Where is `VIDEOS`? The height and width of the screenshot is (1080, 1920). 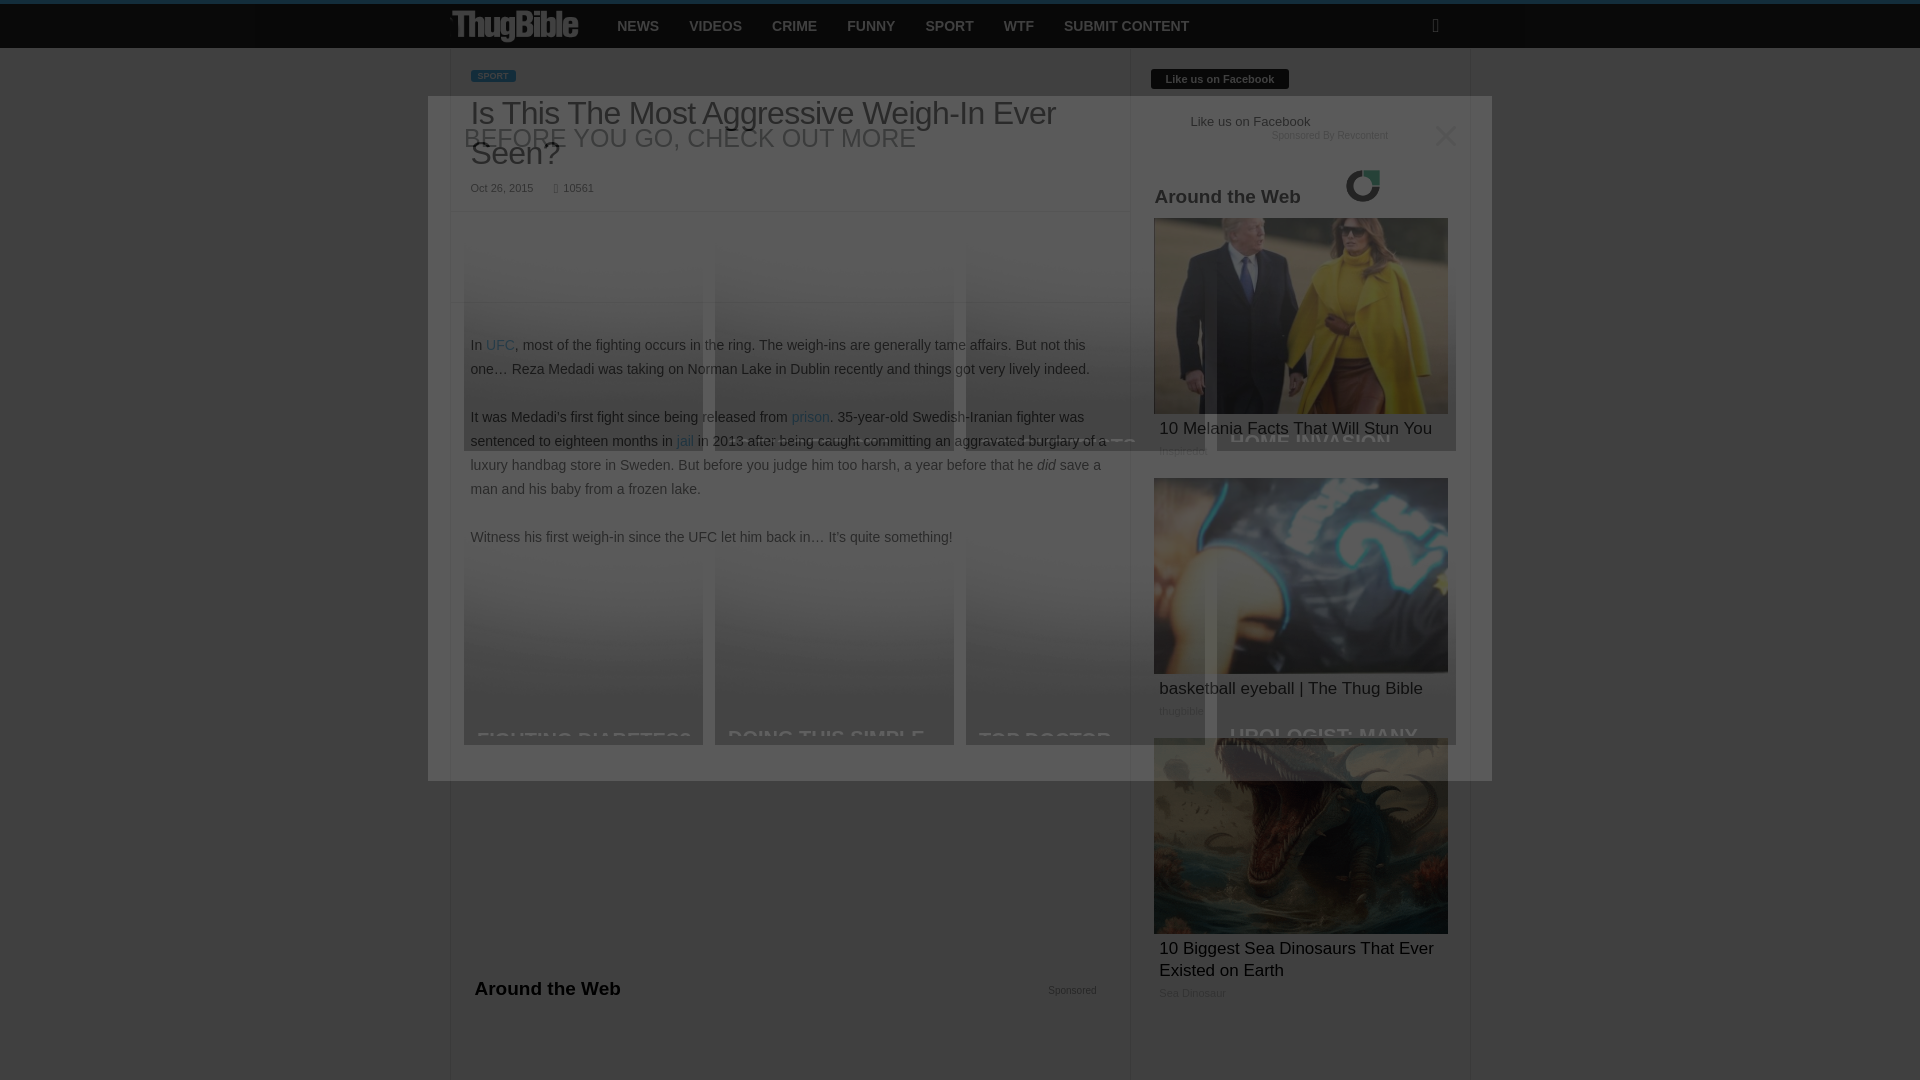
VIDEOS is located at coordinates (714, 26).